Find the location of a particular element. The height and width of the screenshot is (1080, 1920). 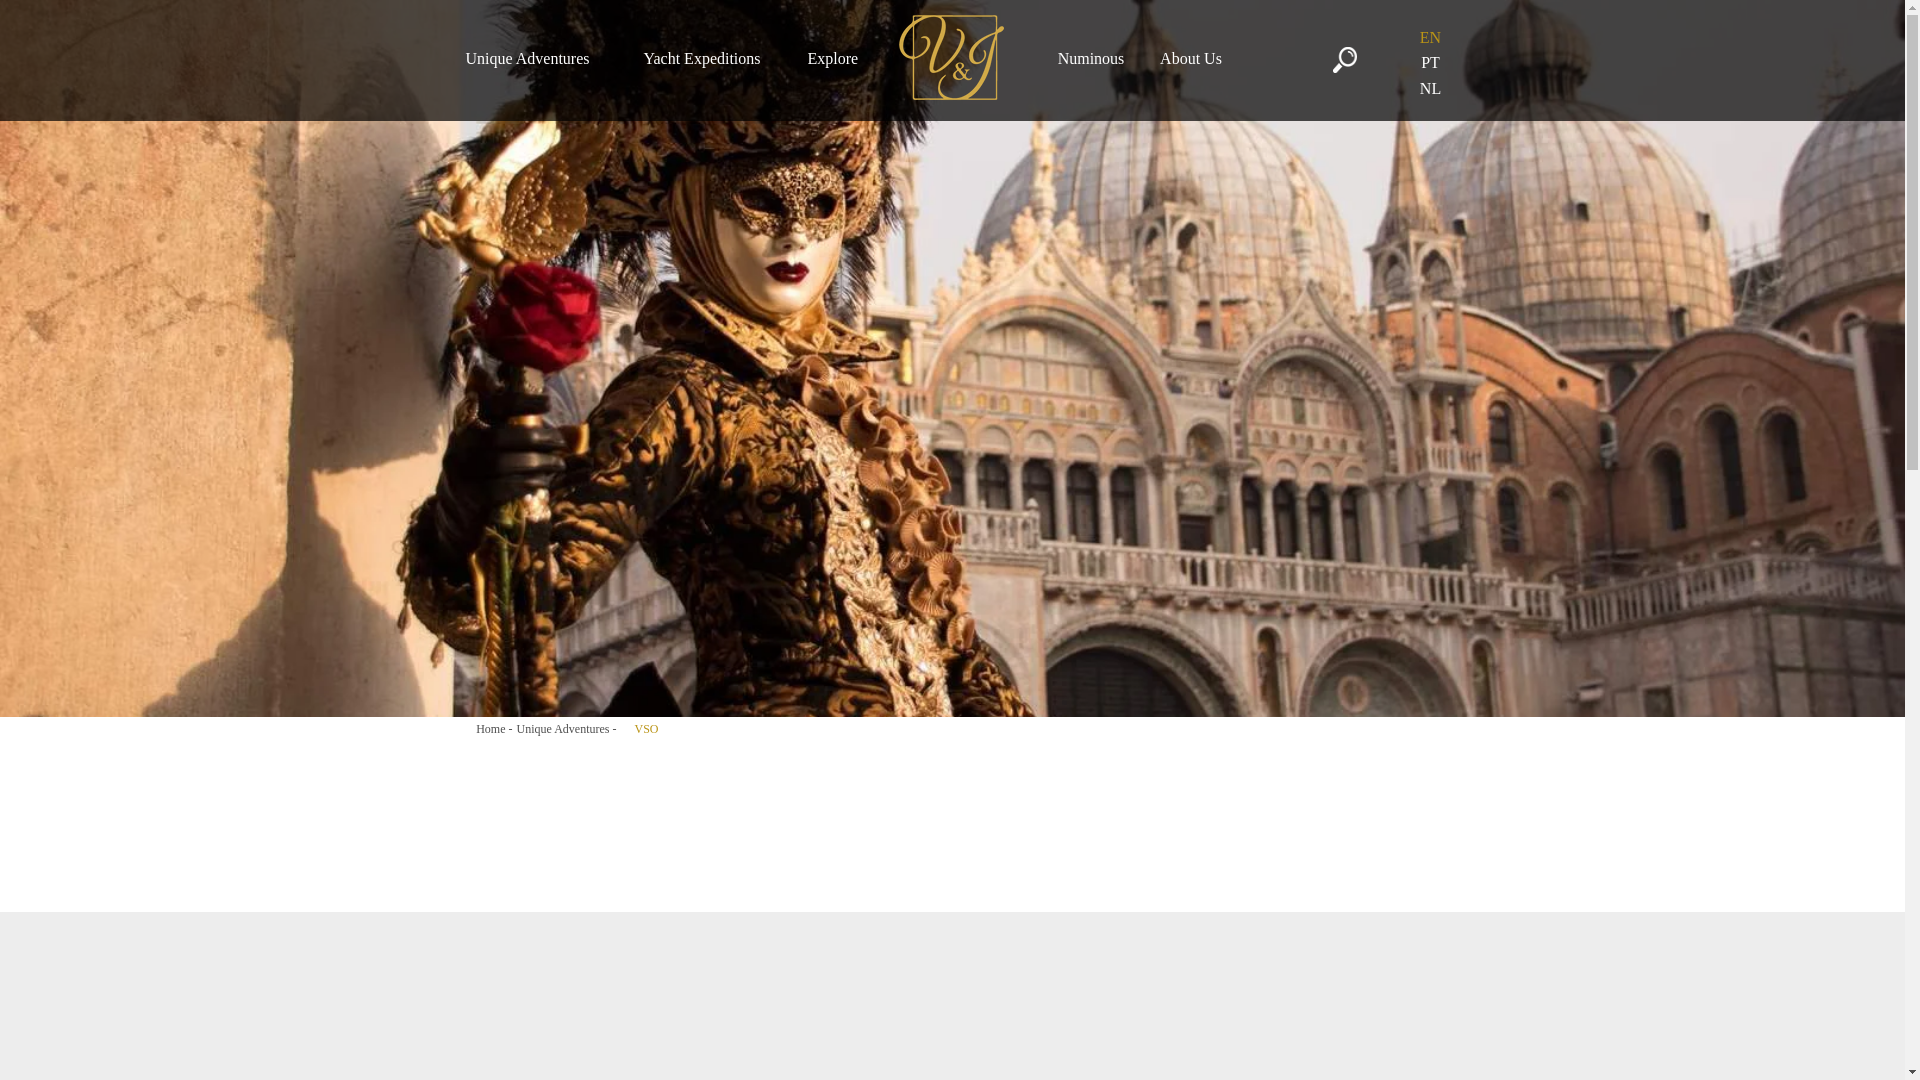

Unique Adventures is located at coordinates (538, 58).